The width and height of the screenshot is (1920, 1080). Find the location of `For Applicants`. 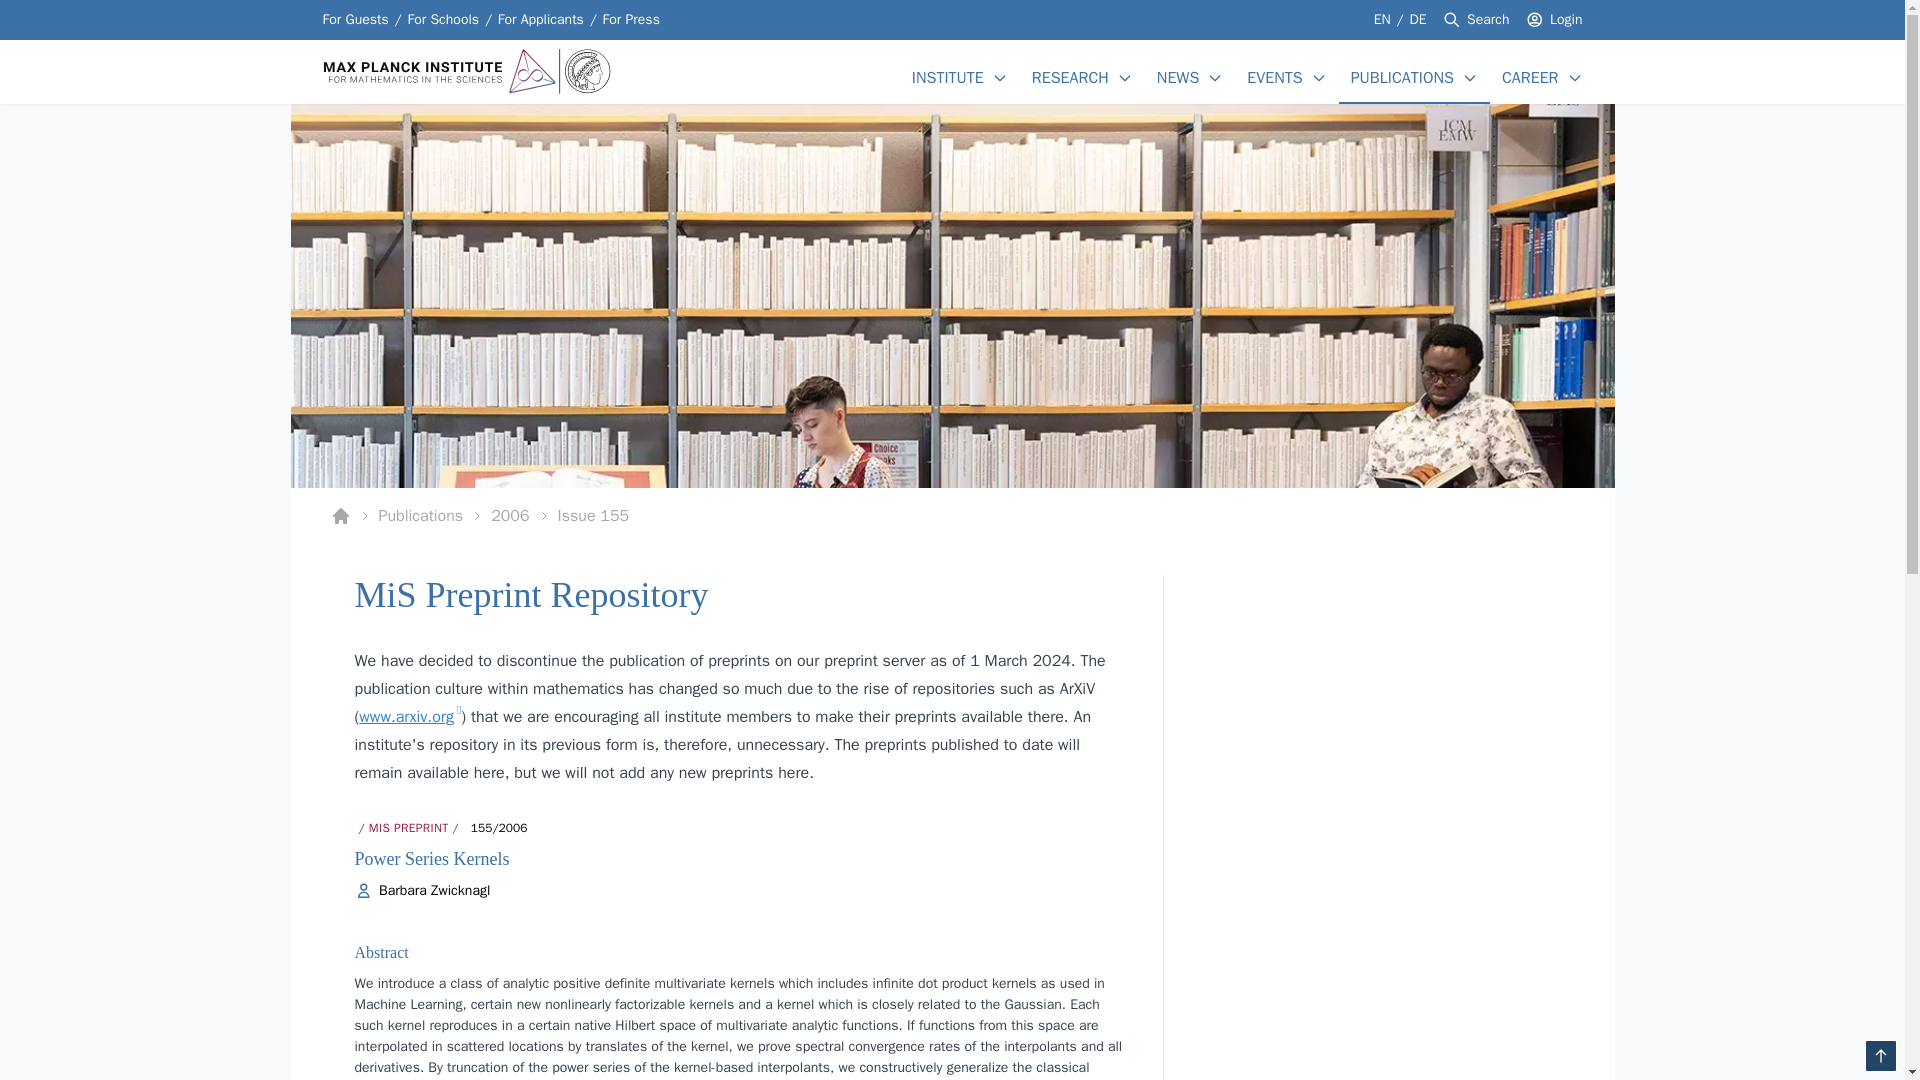

For Applicants is located at coordinates (540, 20).